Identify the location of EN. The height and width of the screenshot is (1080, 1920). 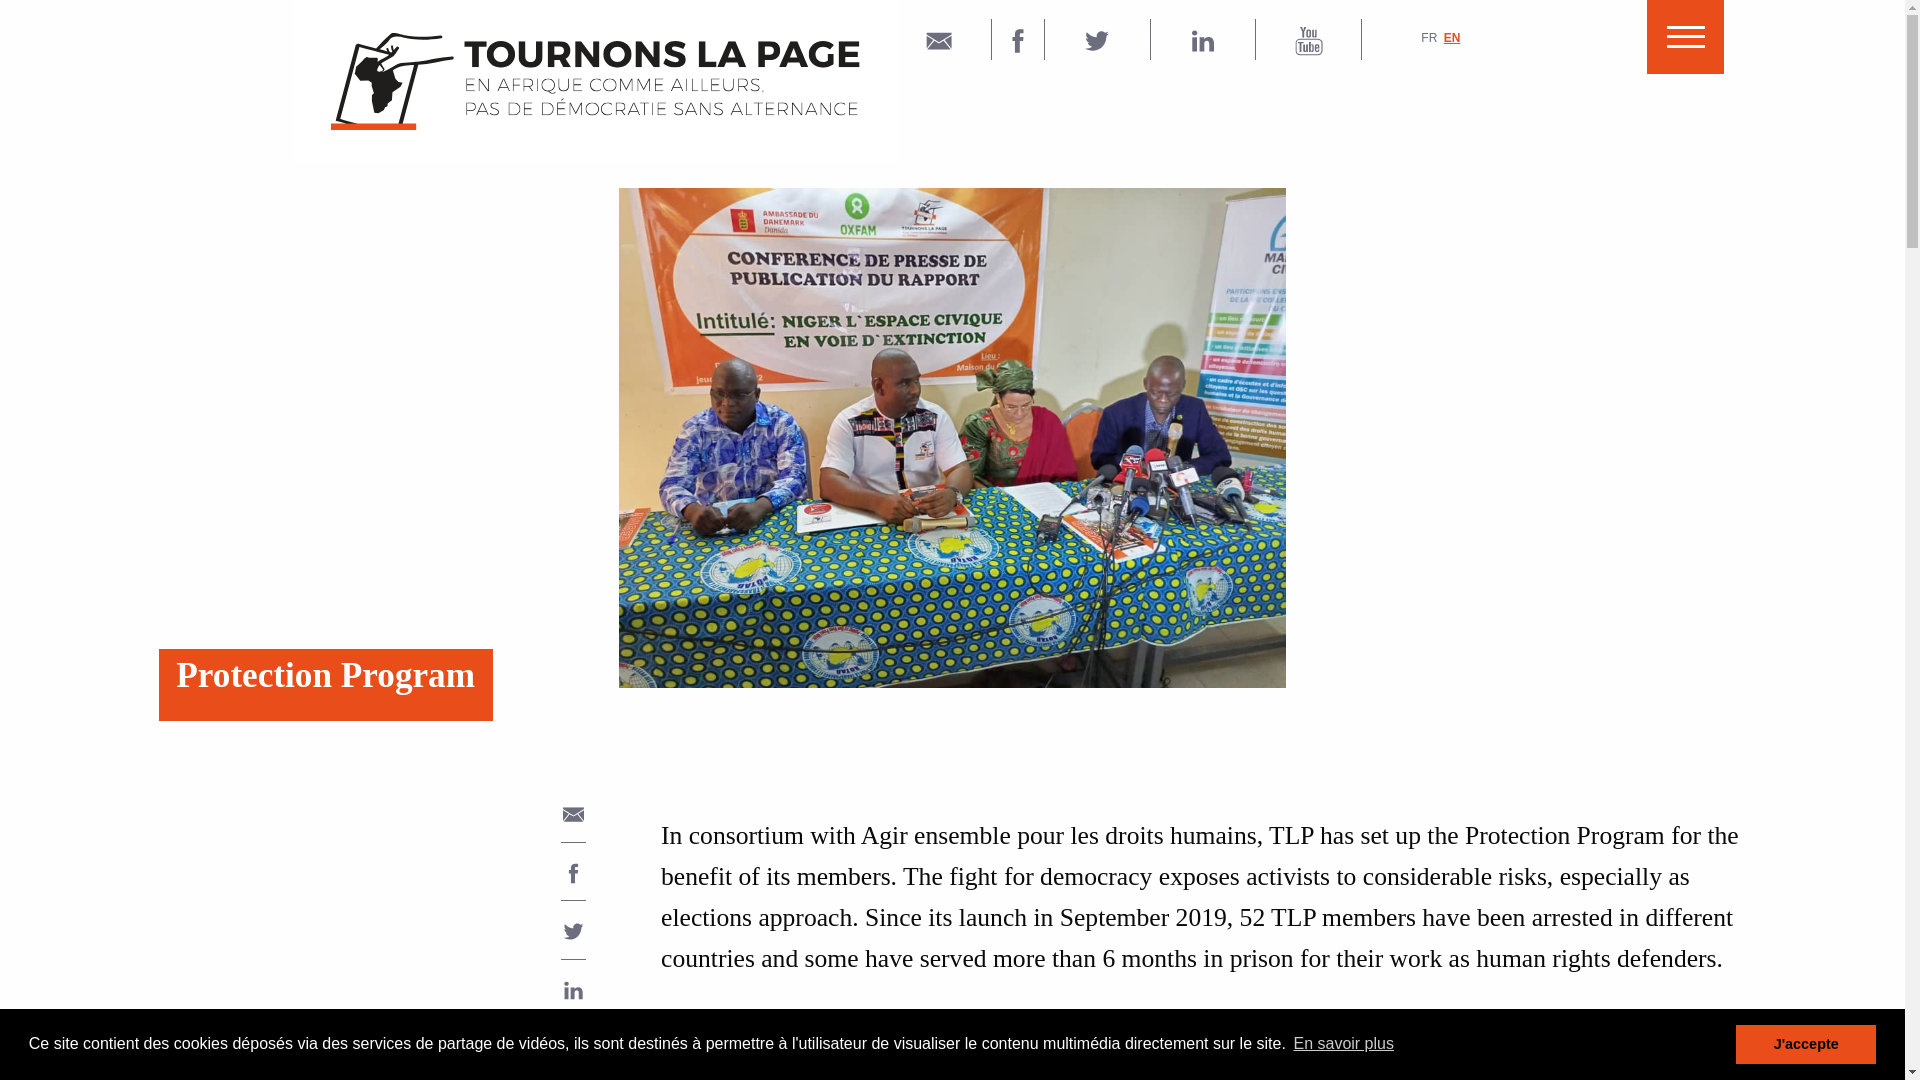
(1452, 38).